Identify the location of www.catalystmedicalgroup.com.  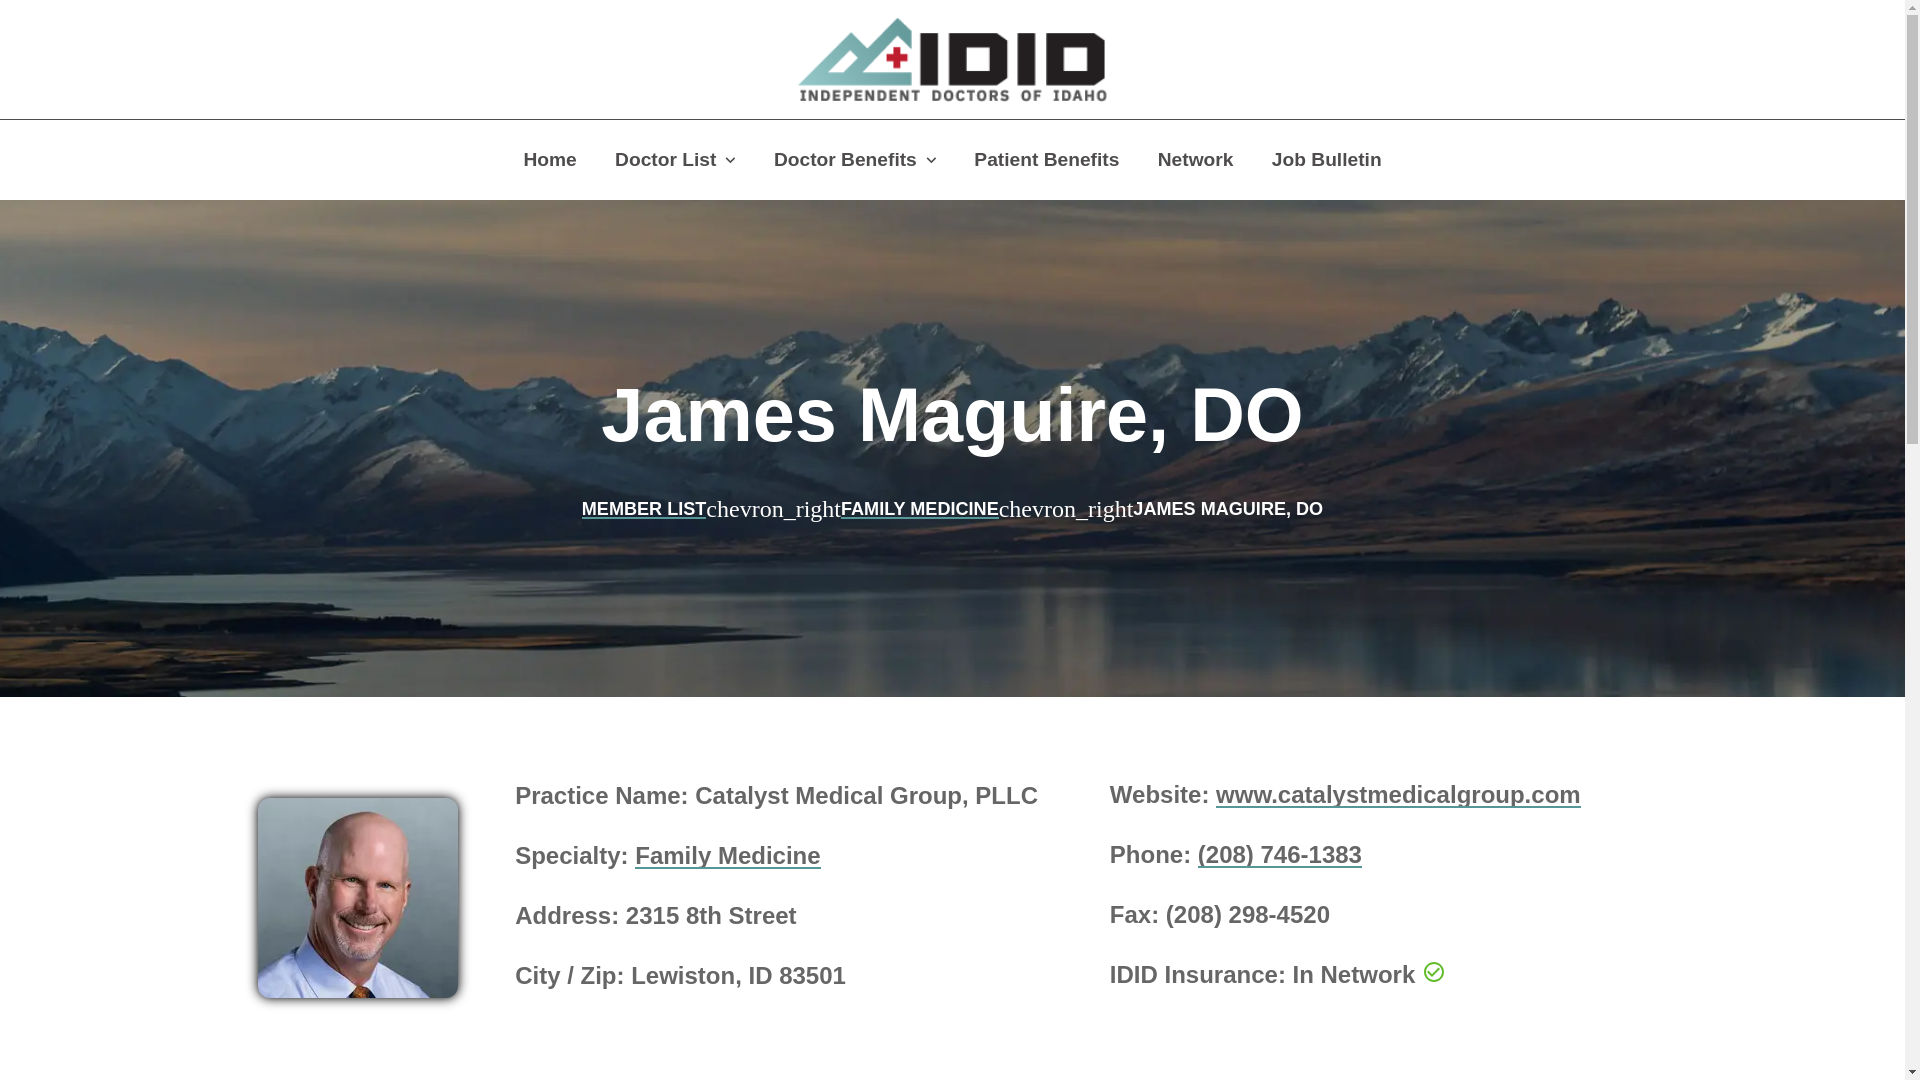
(1398, 794).